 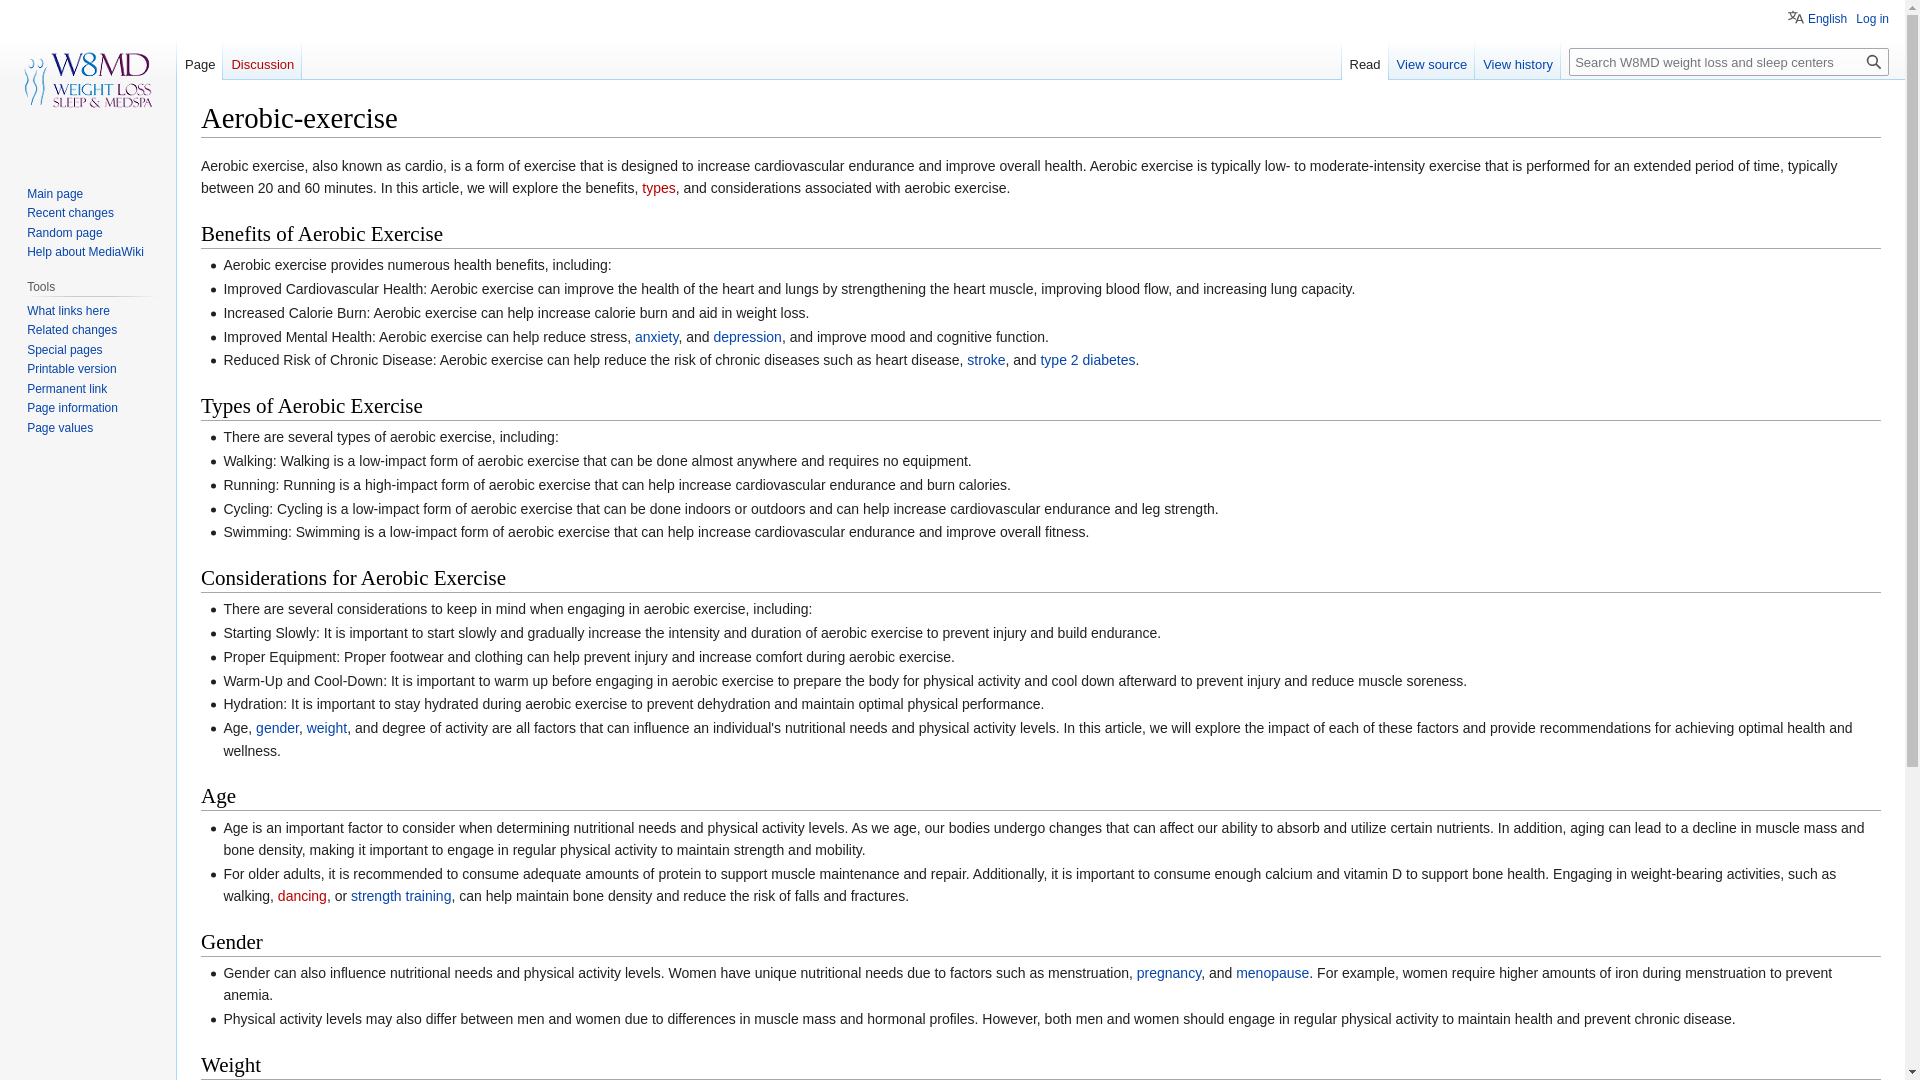 I want to click on Stroke, so click(x=986, y=360).